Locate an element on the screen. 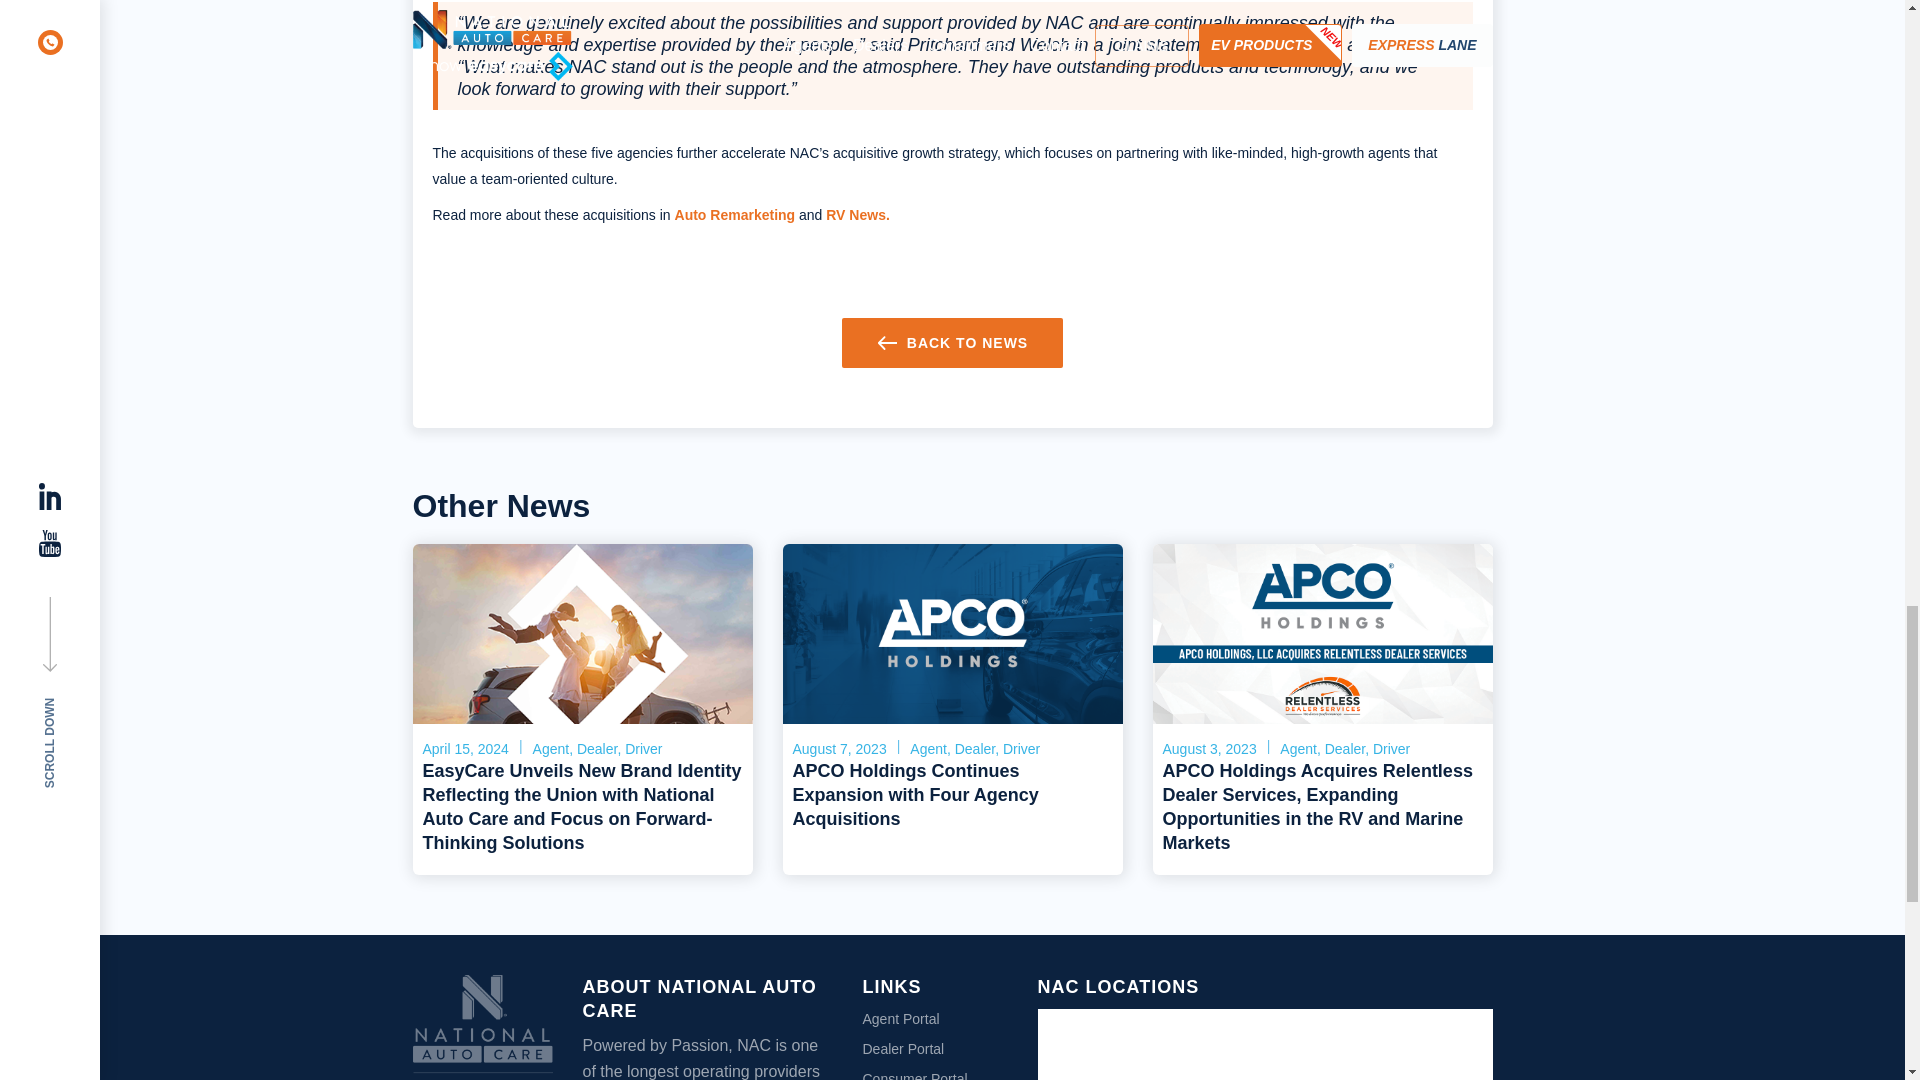 The width and height of the screenshot is (1920, 1080). RV News. is located at coordinates (858, 214).